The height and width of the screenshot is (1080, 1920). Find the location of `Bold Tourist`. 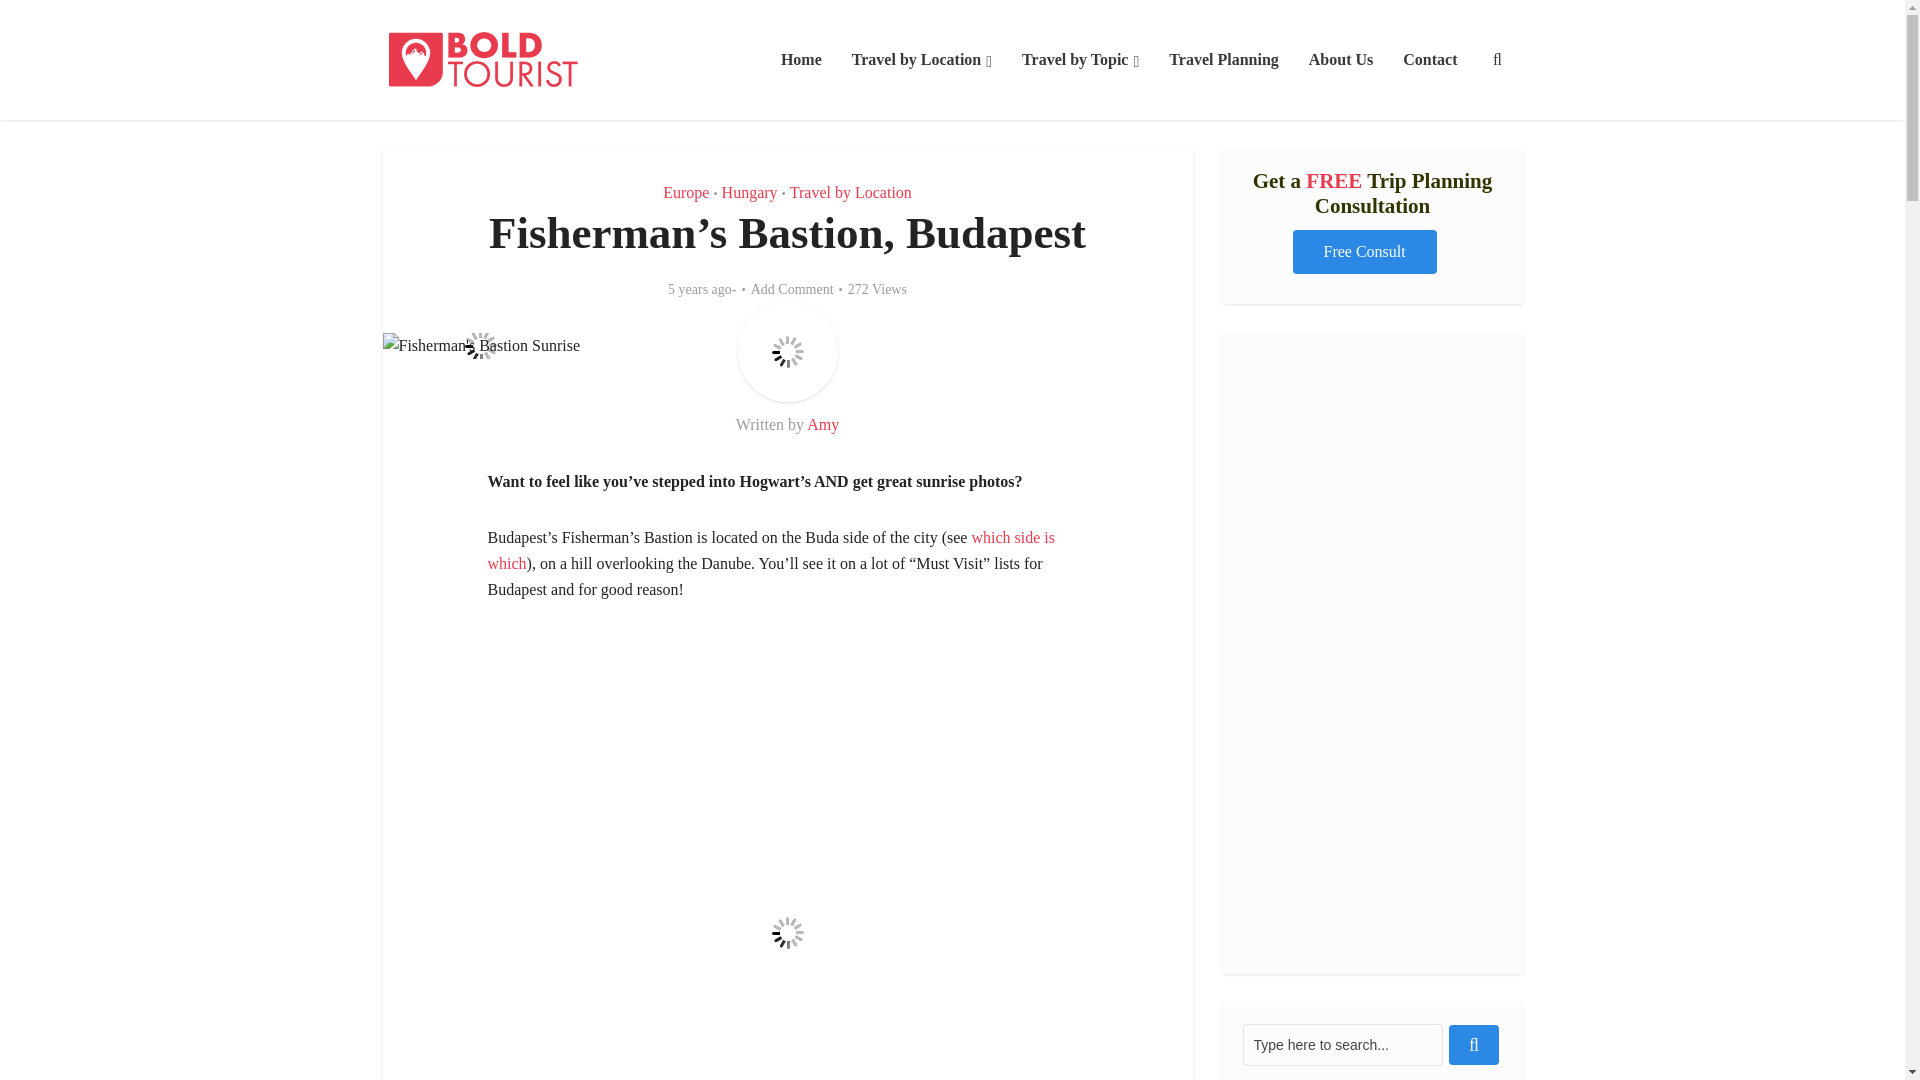

Bold Tourist is located at coordinates (482, 59).